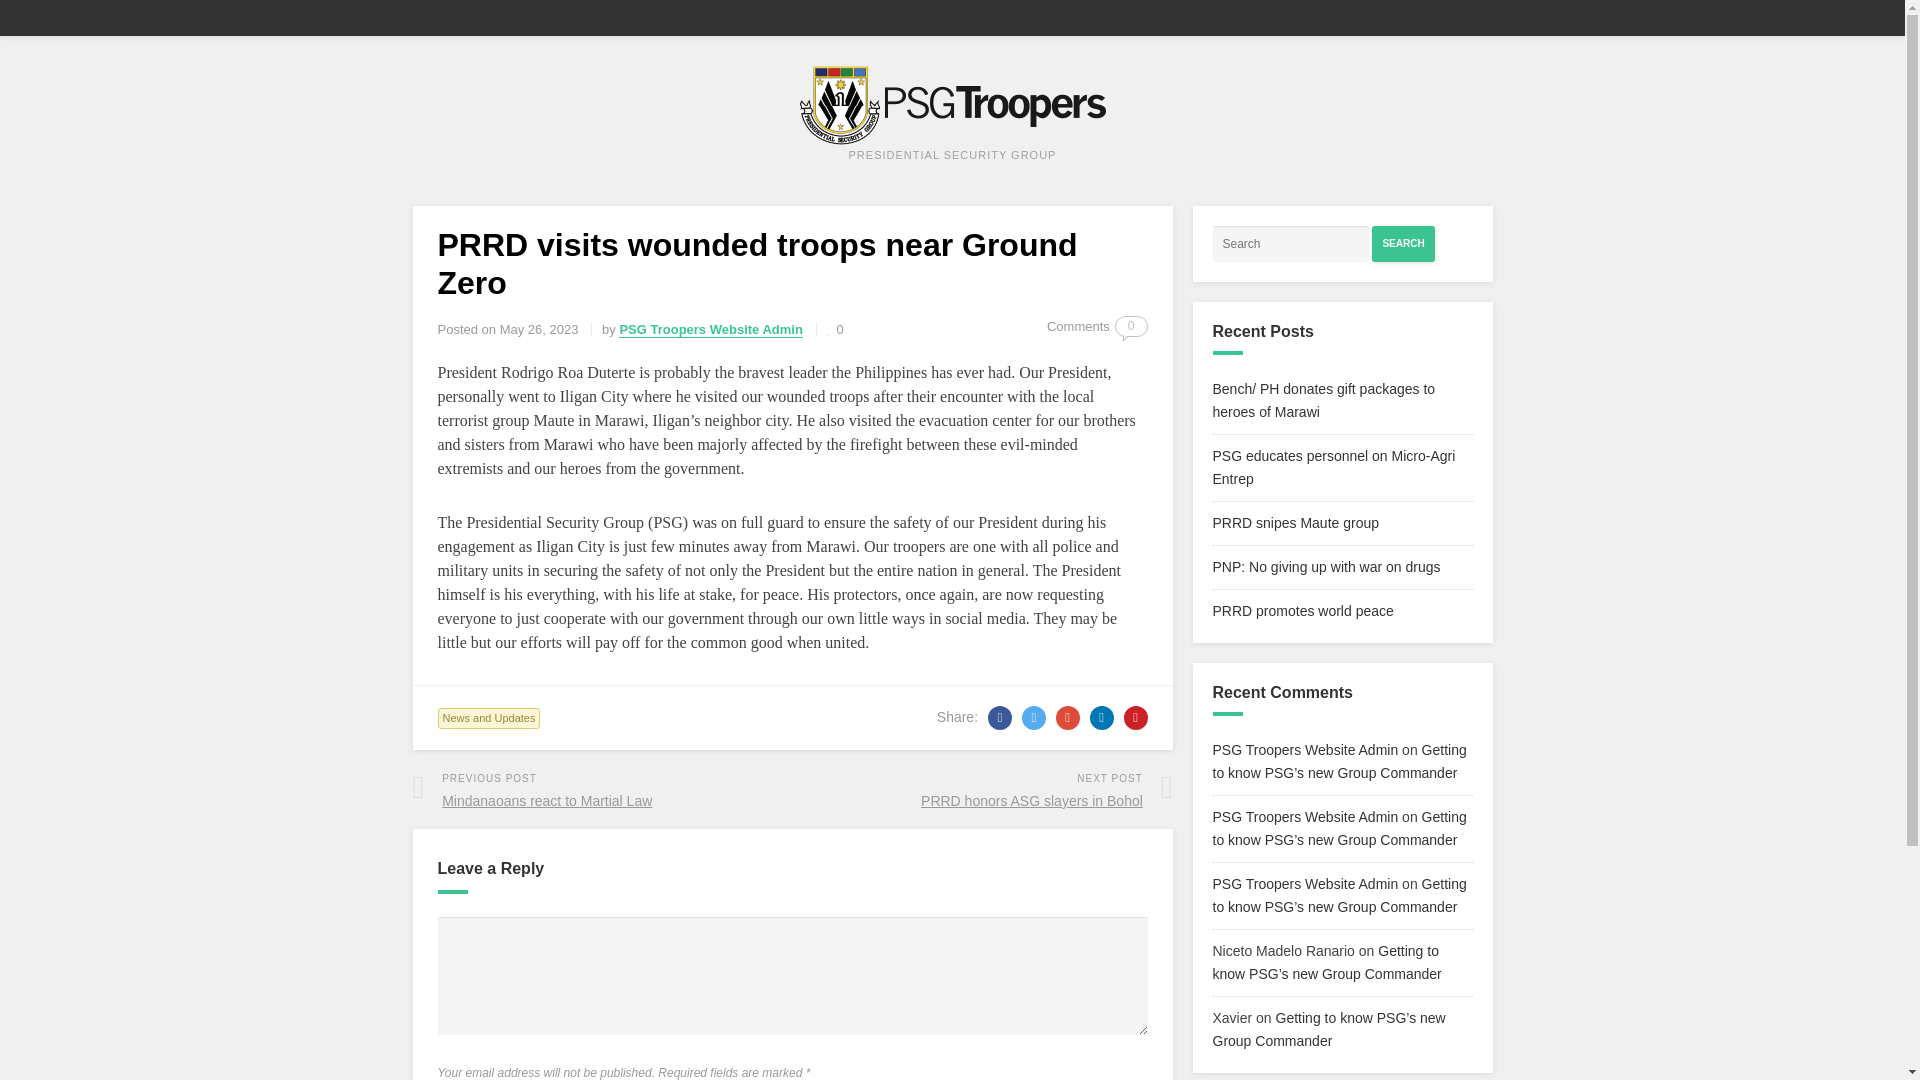 Image resolution: width=1920 pixels, height=1080 pixels. Describe the element at coordinates (1304, 816) in the screenshot. I see `News and Updates` at that location.